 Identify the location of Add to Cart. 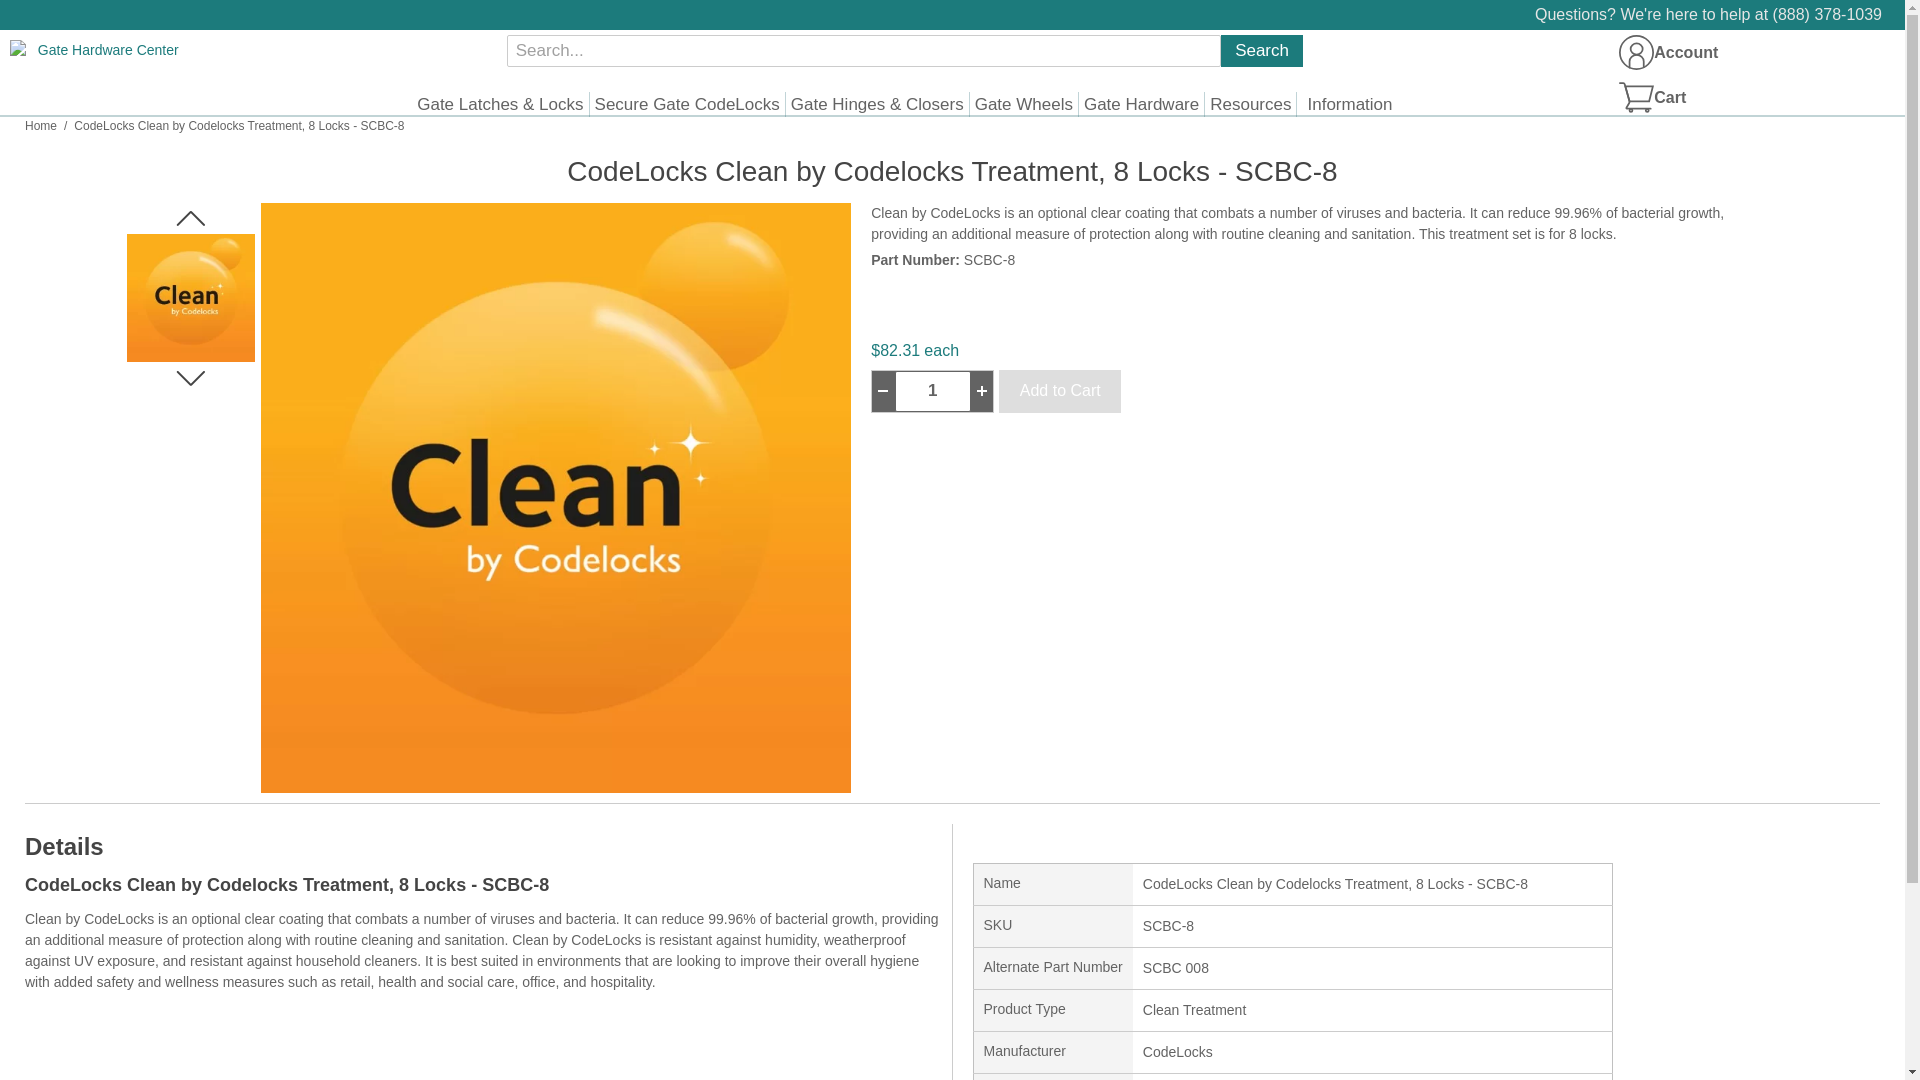
(1060, 391).